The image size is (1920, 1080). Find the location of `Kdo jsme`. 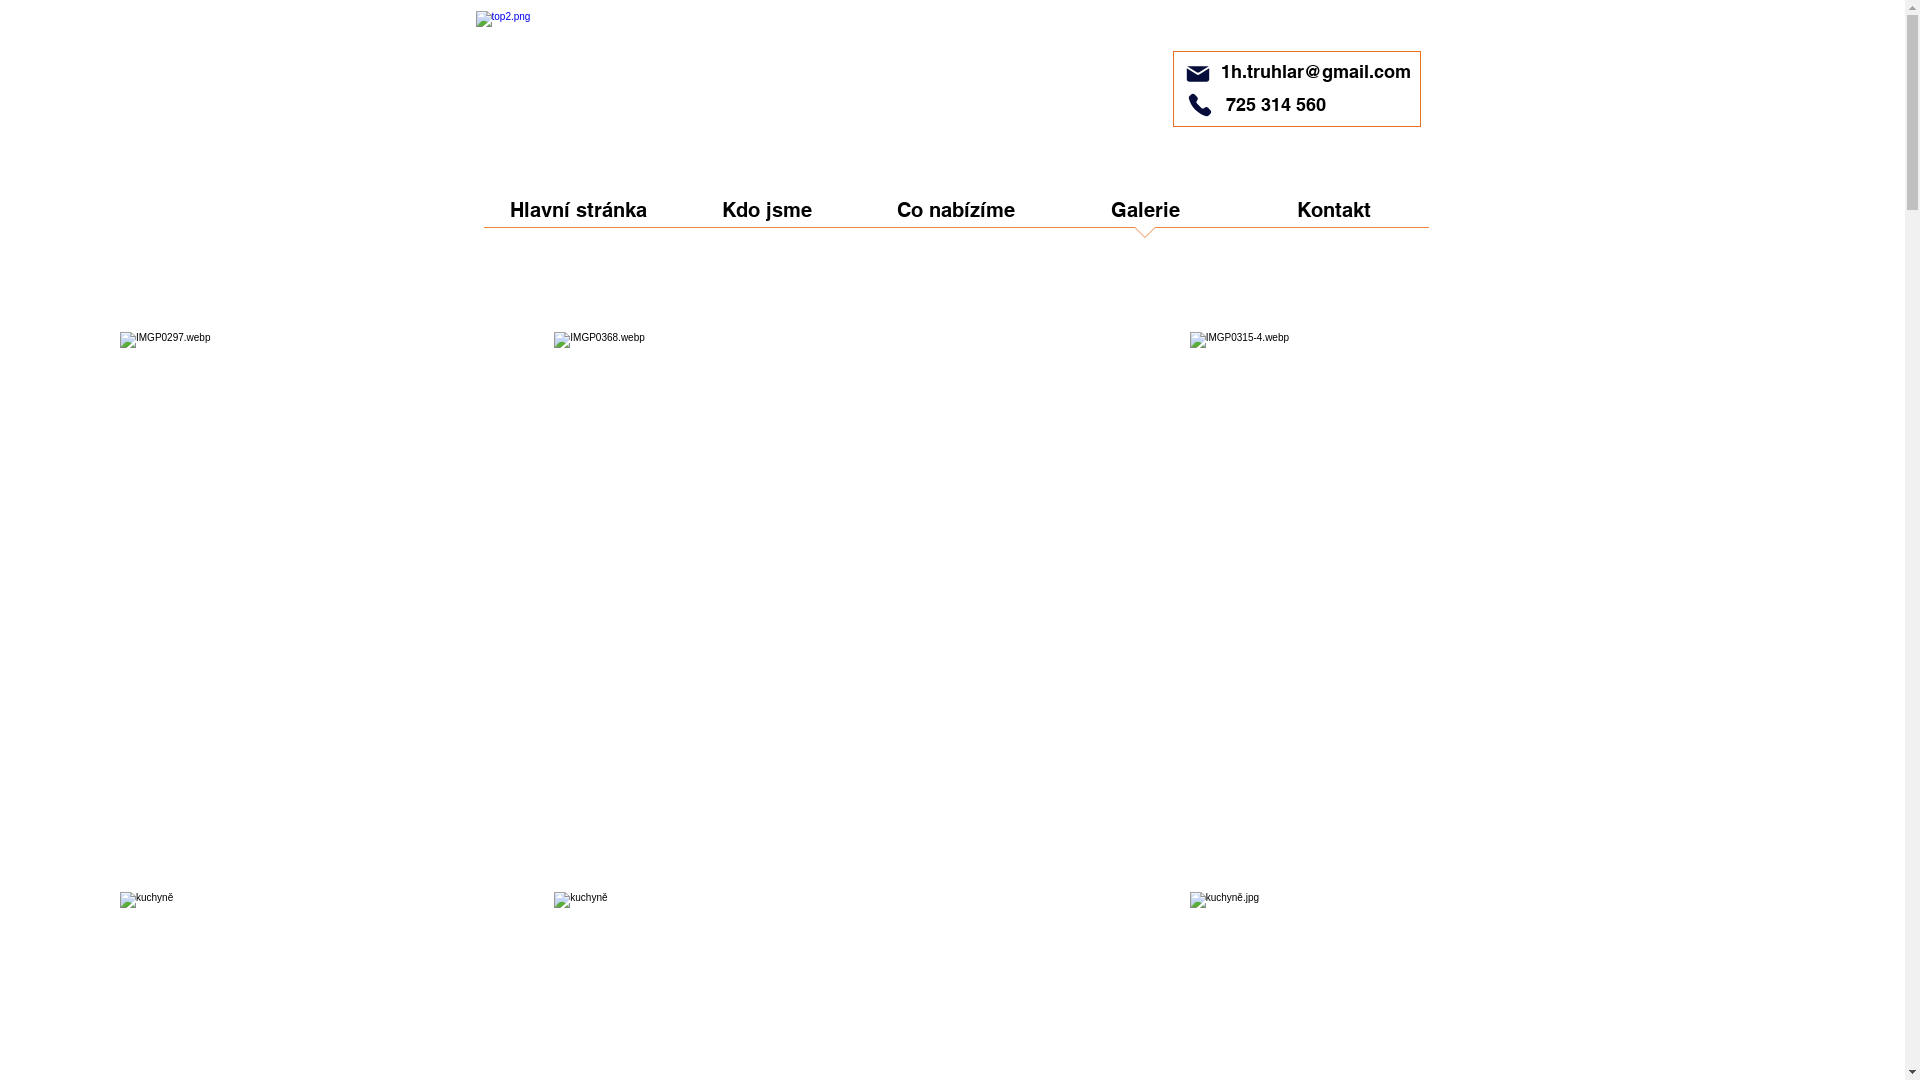

Kdo jsme is located at coordinates (766, 217).